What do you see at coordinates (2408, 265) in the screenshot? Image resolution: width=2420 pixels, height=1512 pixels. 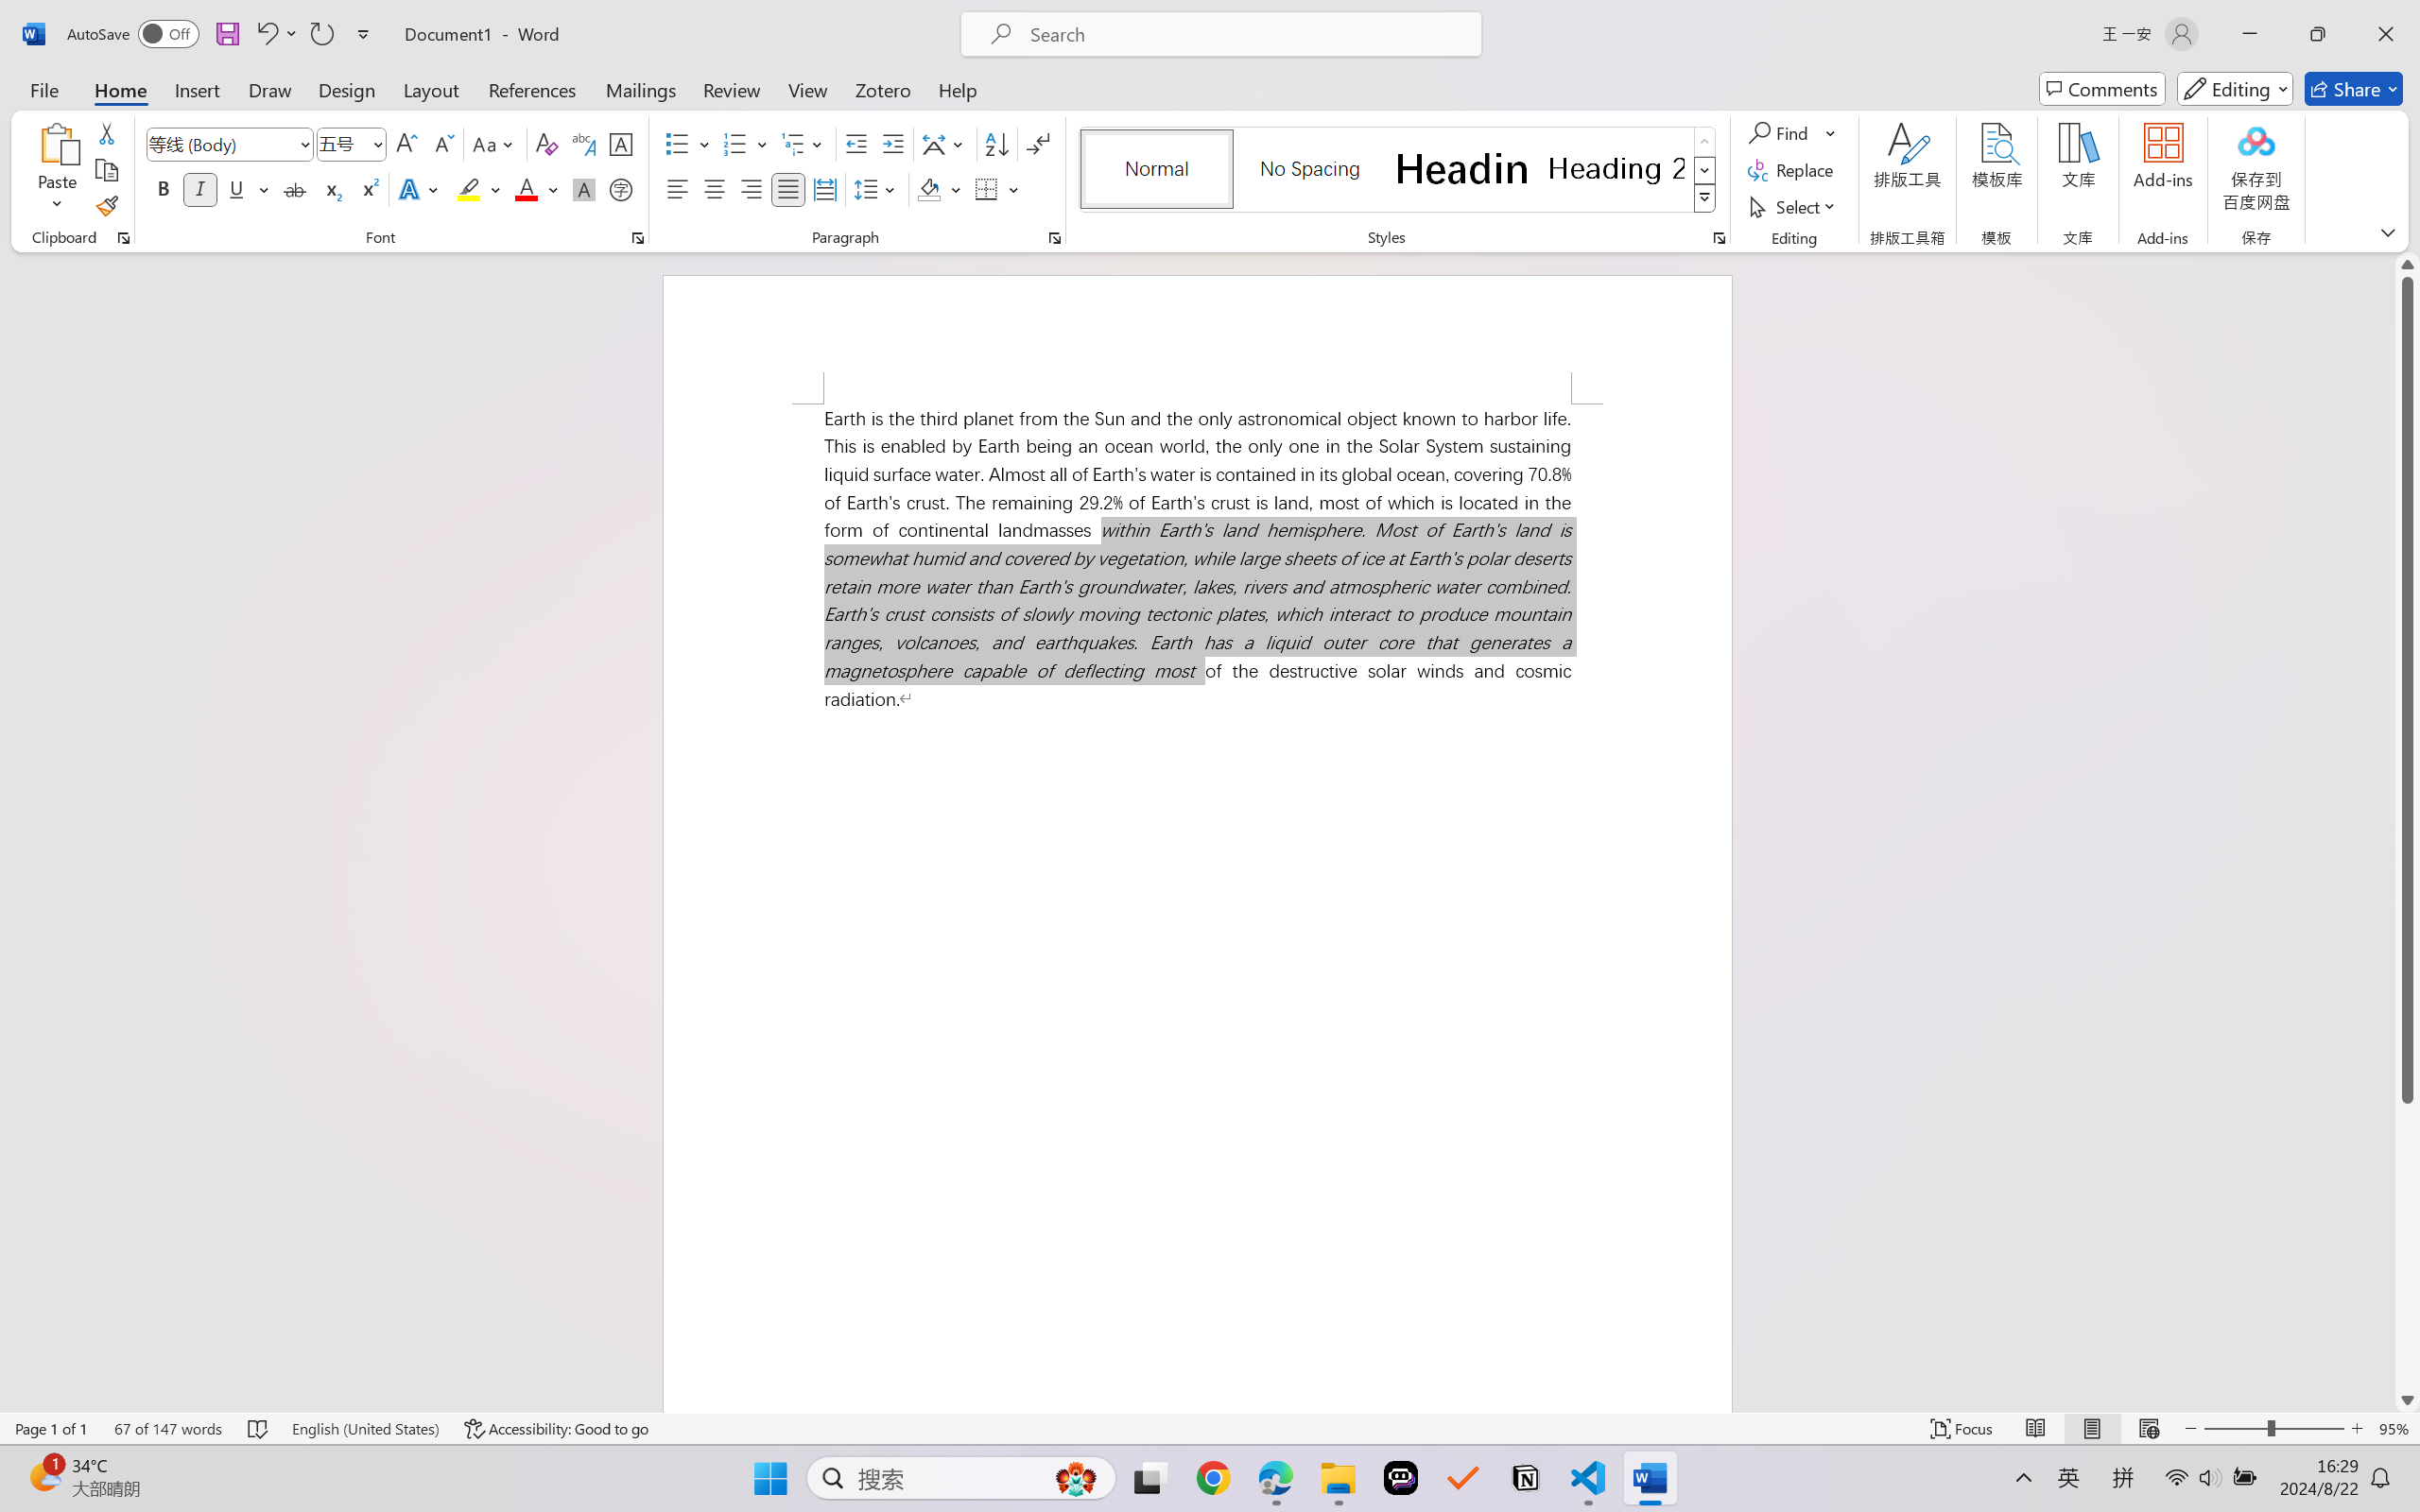 I see `Line up` at bounding box center [2408, 265].